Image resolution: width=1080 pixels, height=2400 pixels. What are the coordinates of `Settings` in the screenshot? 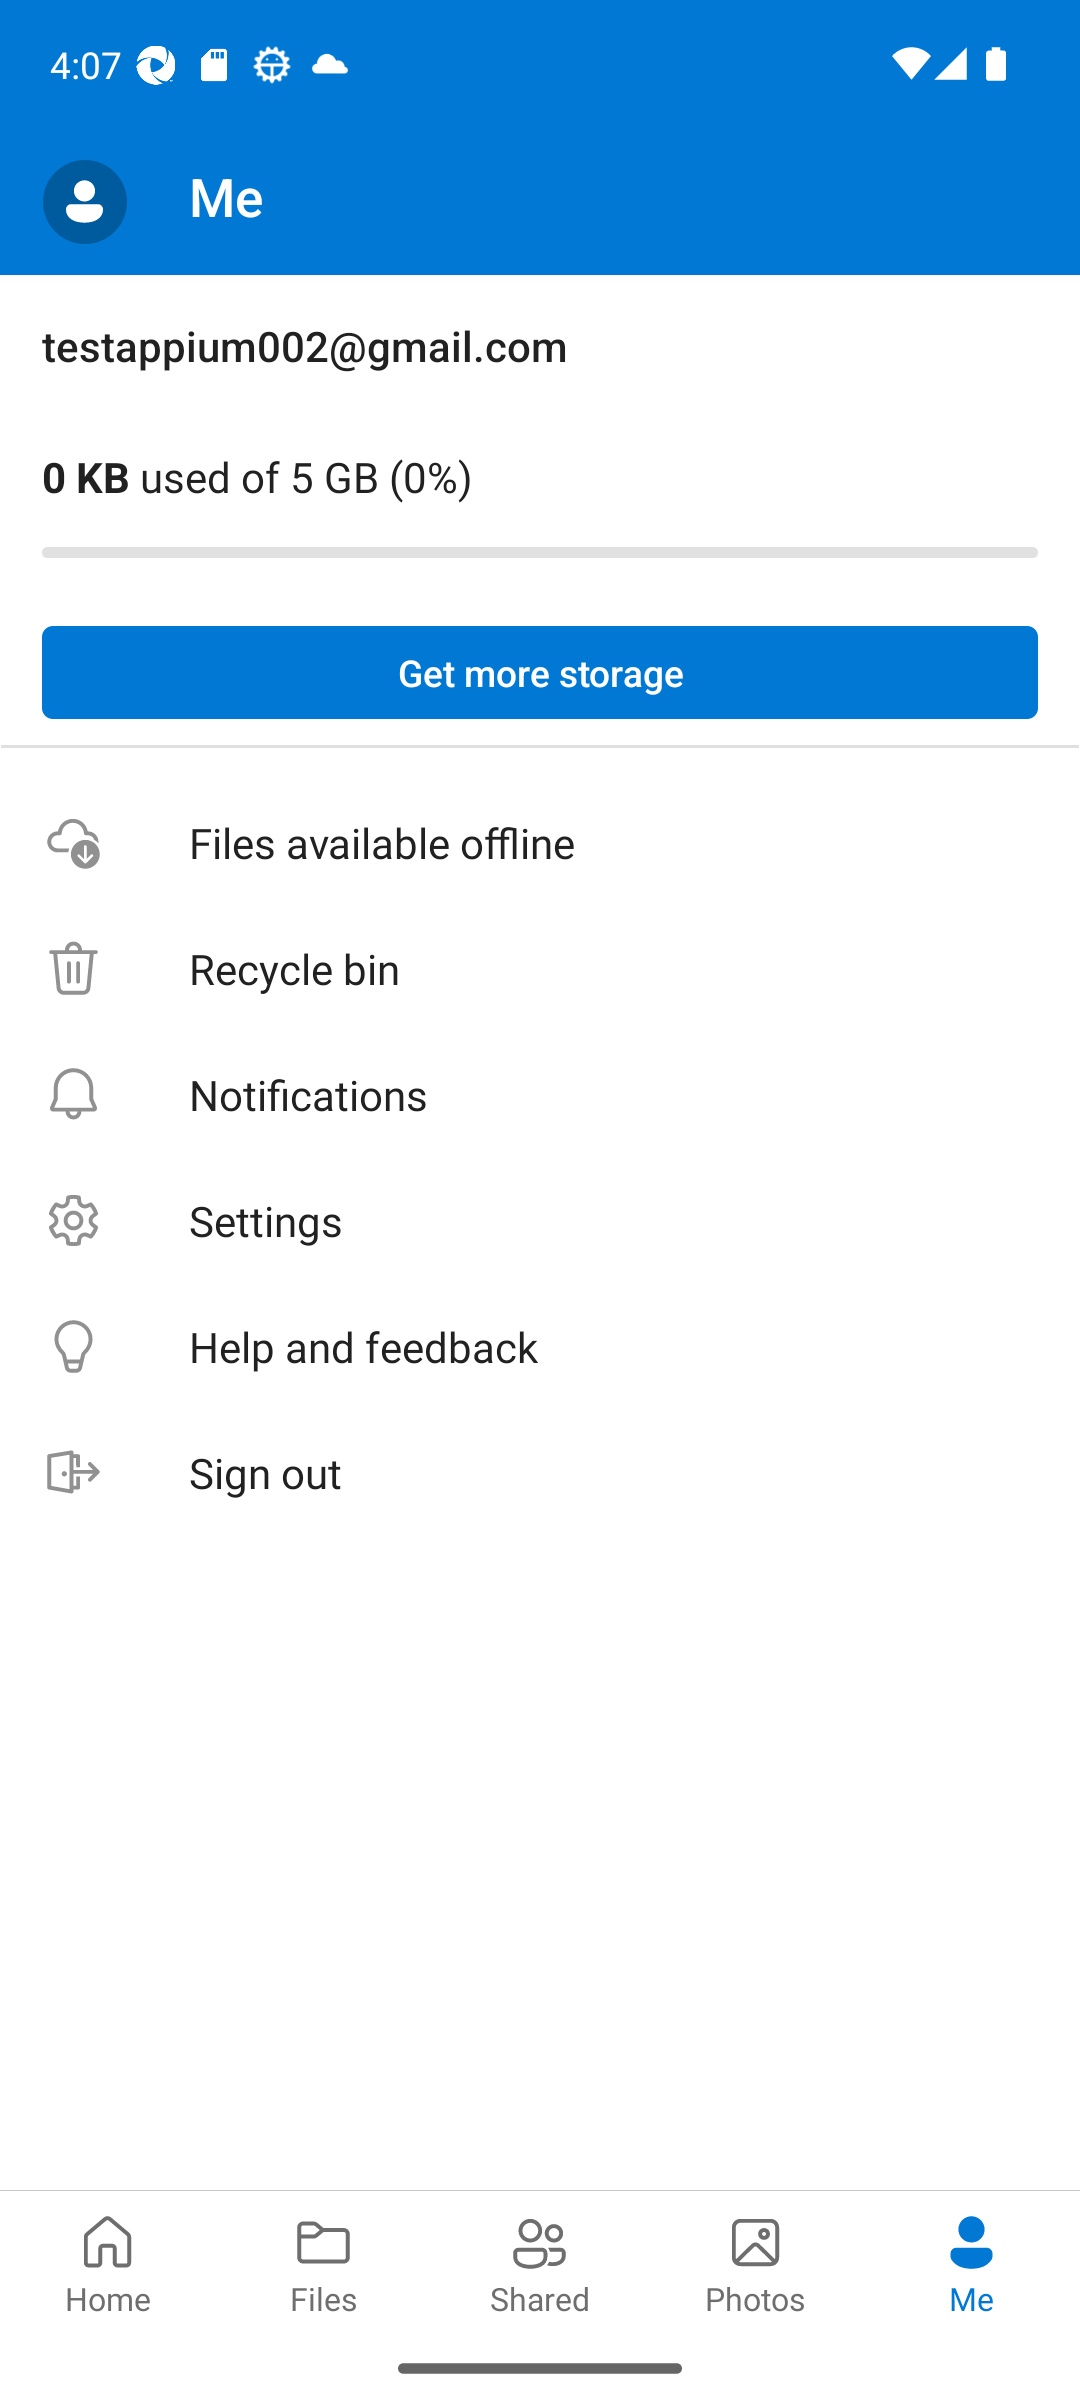 It's located at (540, 1220).